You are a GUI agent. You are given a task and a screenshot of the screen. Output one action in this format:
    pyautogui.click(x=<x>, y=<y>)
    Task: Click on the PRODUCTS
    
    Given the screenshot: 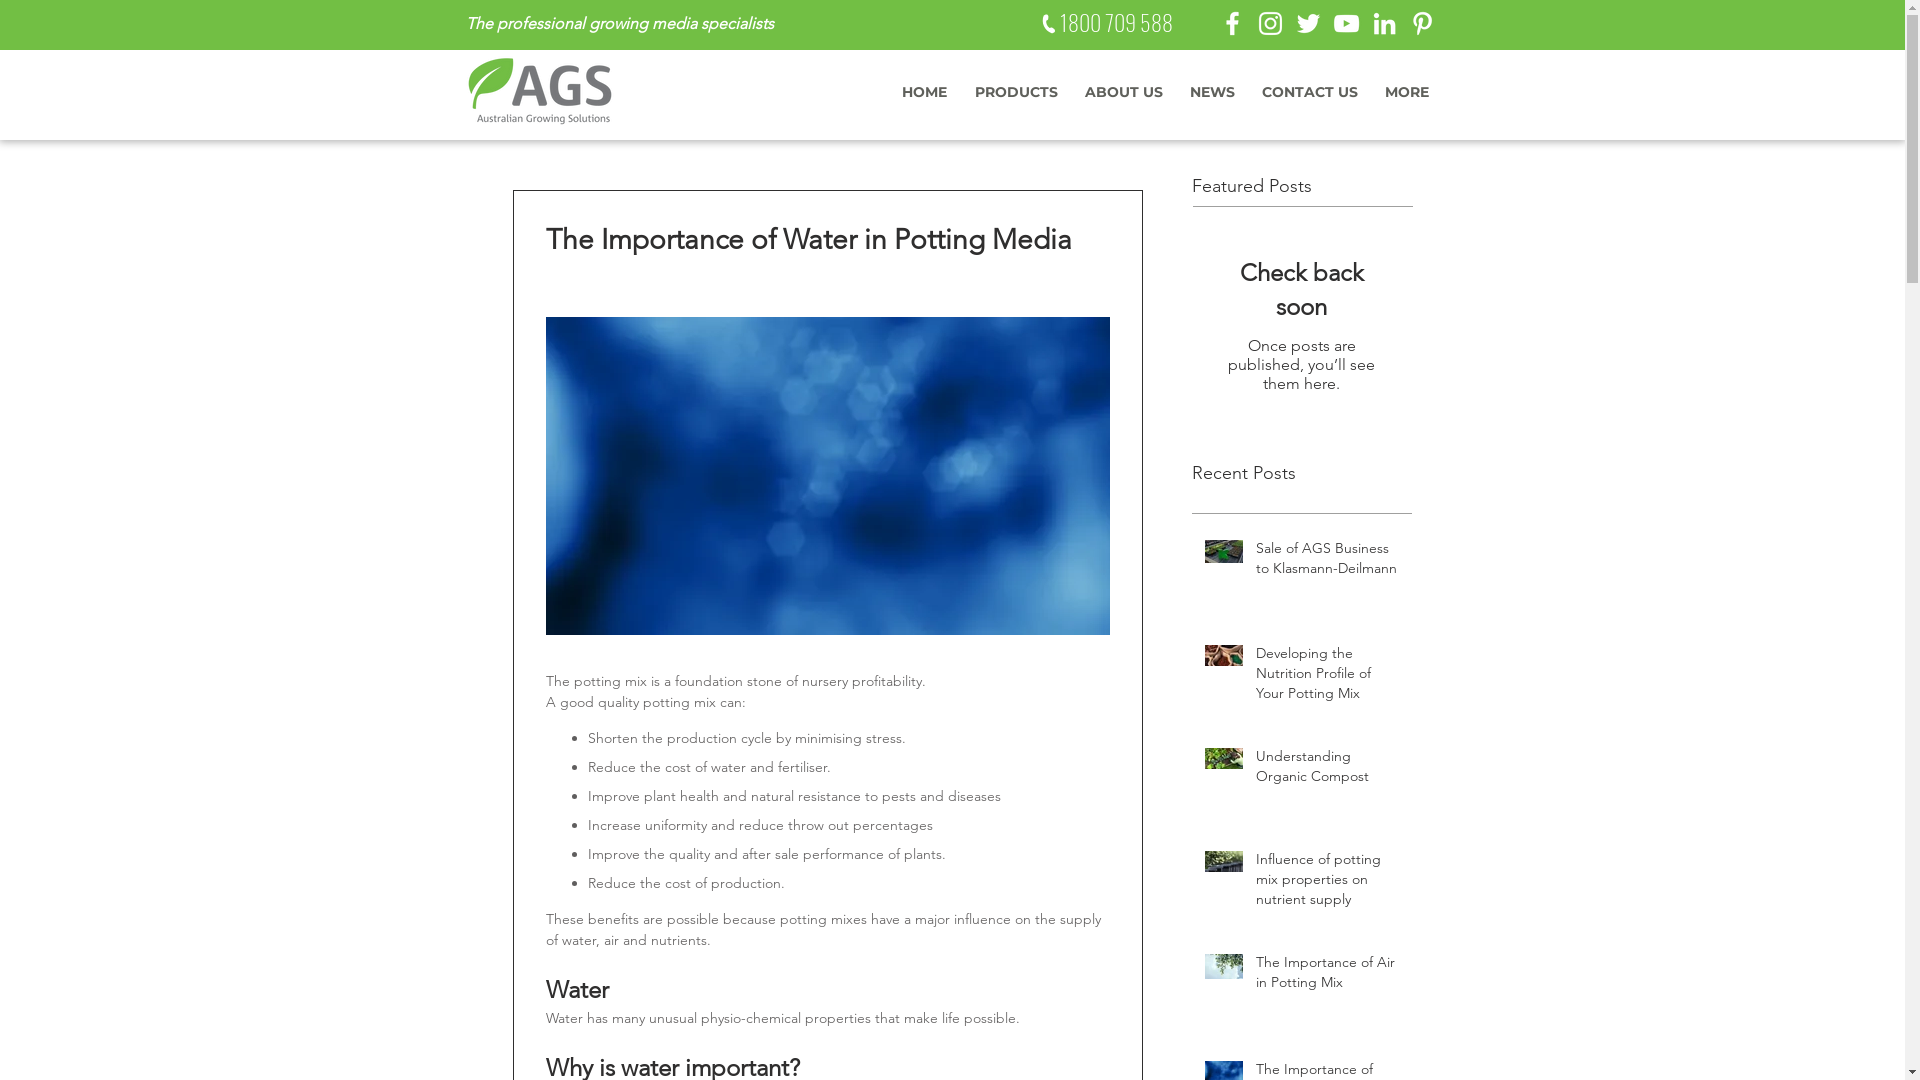 What is the action you would take?
    pyautogui.click(x=1016, y=92)
    